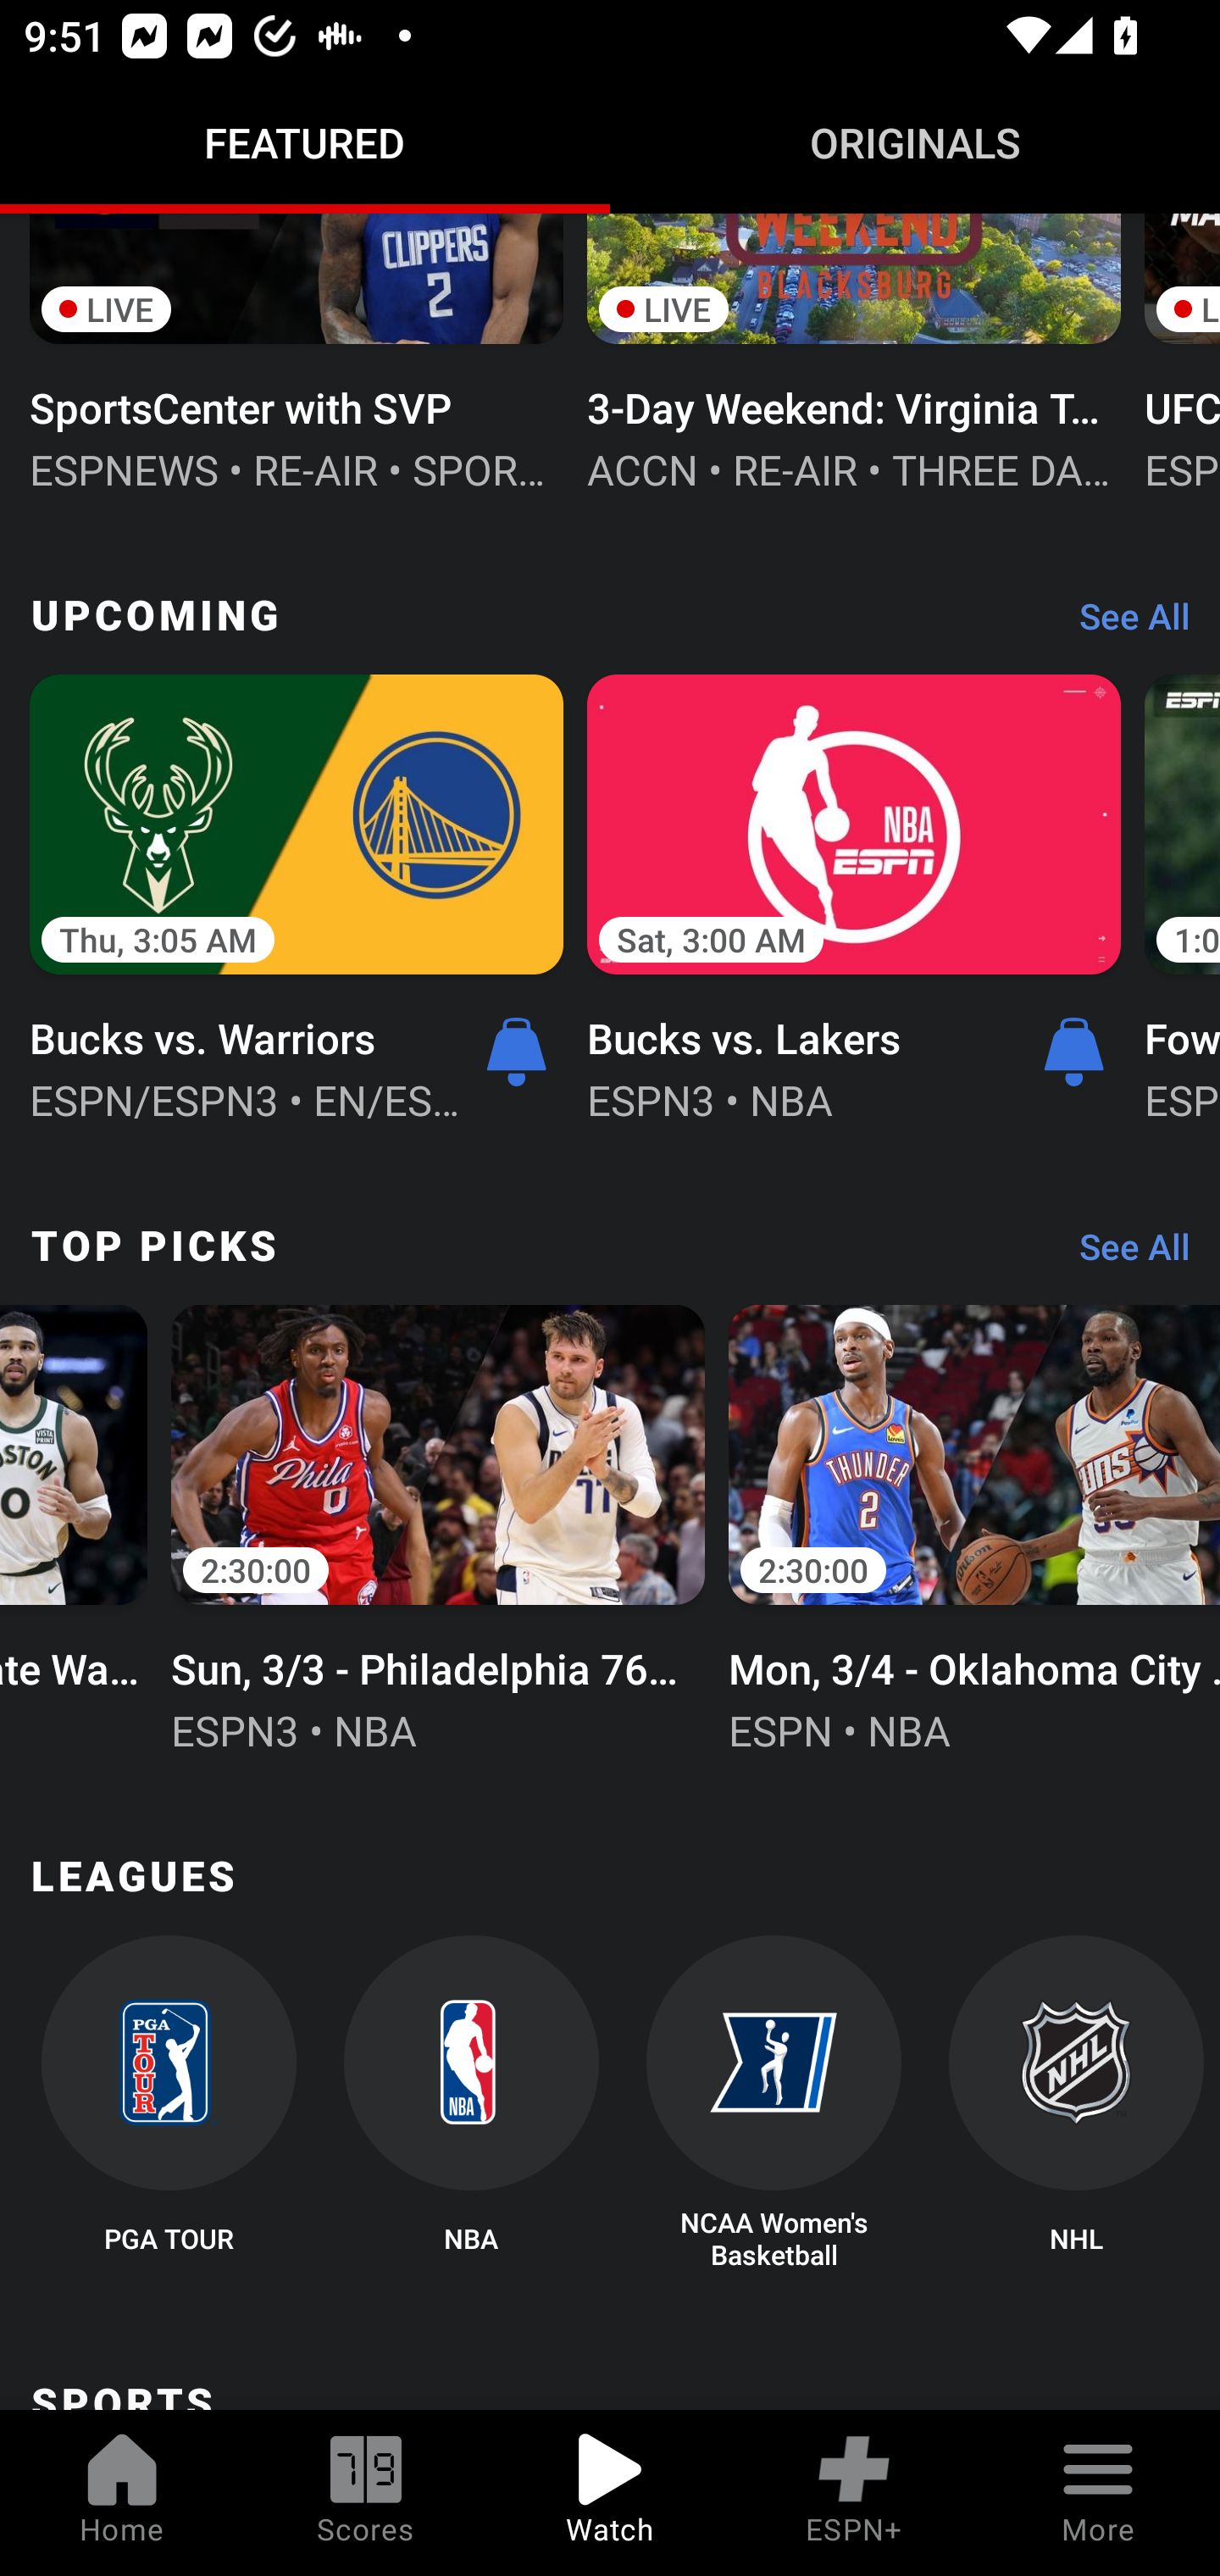 This screenshot has height=2576, width=1220. What do you see at coordinates (854, 2493) in the screenshot?
I see `ESPN+` at bounding box center [854, 2493].